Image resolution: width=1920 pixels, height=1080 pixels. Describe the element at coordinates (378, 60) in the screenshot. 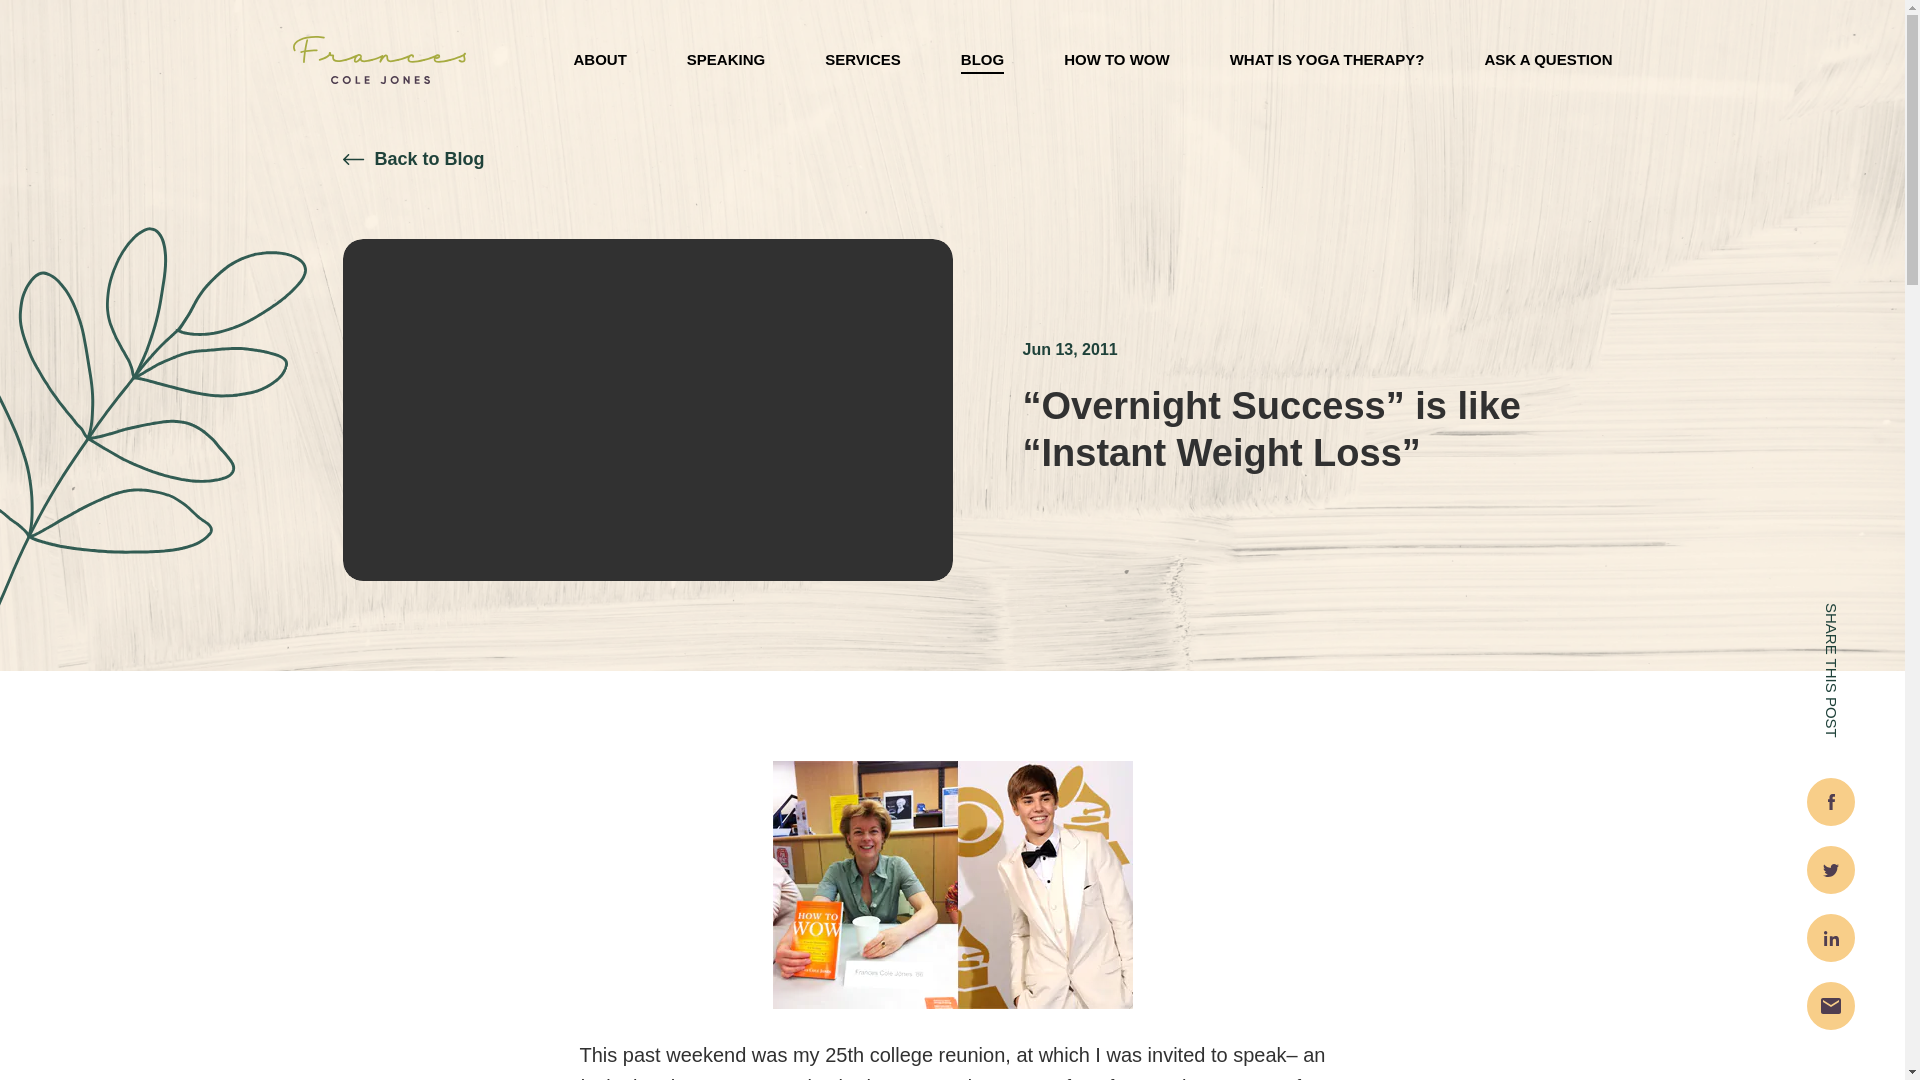

I see `Frances Cole Jones` at that location.